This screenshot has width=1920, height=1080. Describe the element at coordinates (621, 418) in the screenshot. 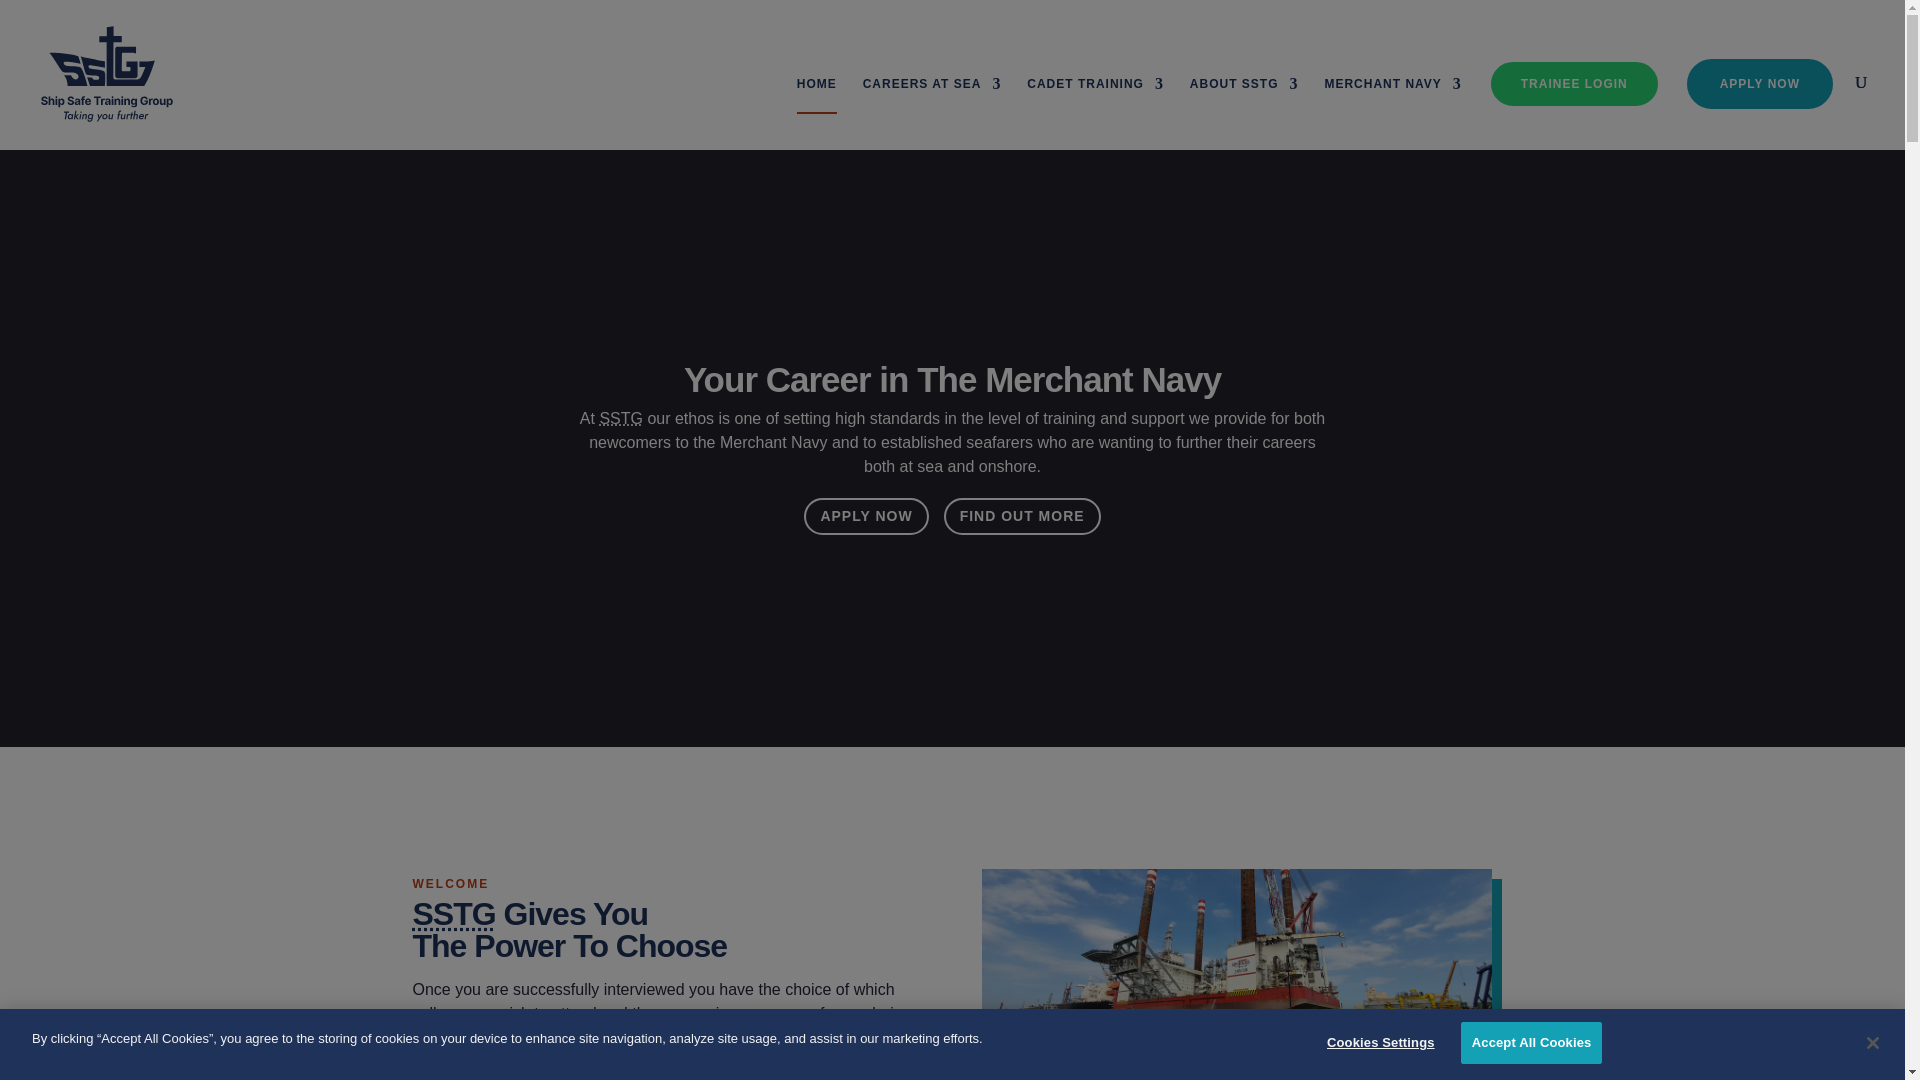

I see `Ship Safe Training Group` at that location.